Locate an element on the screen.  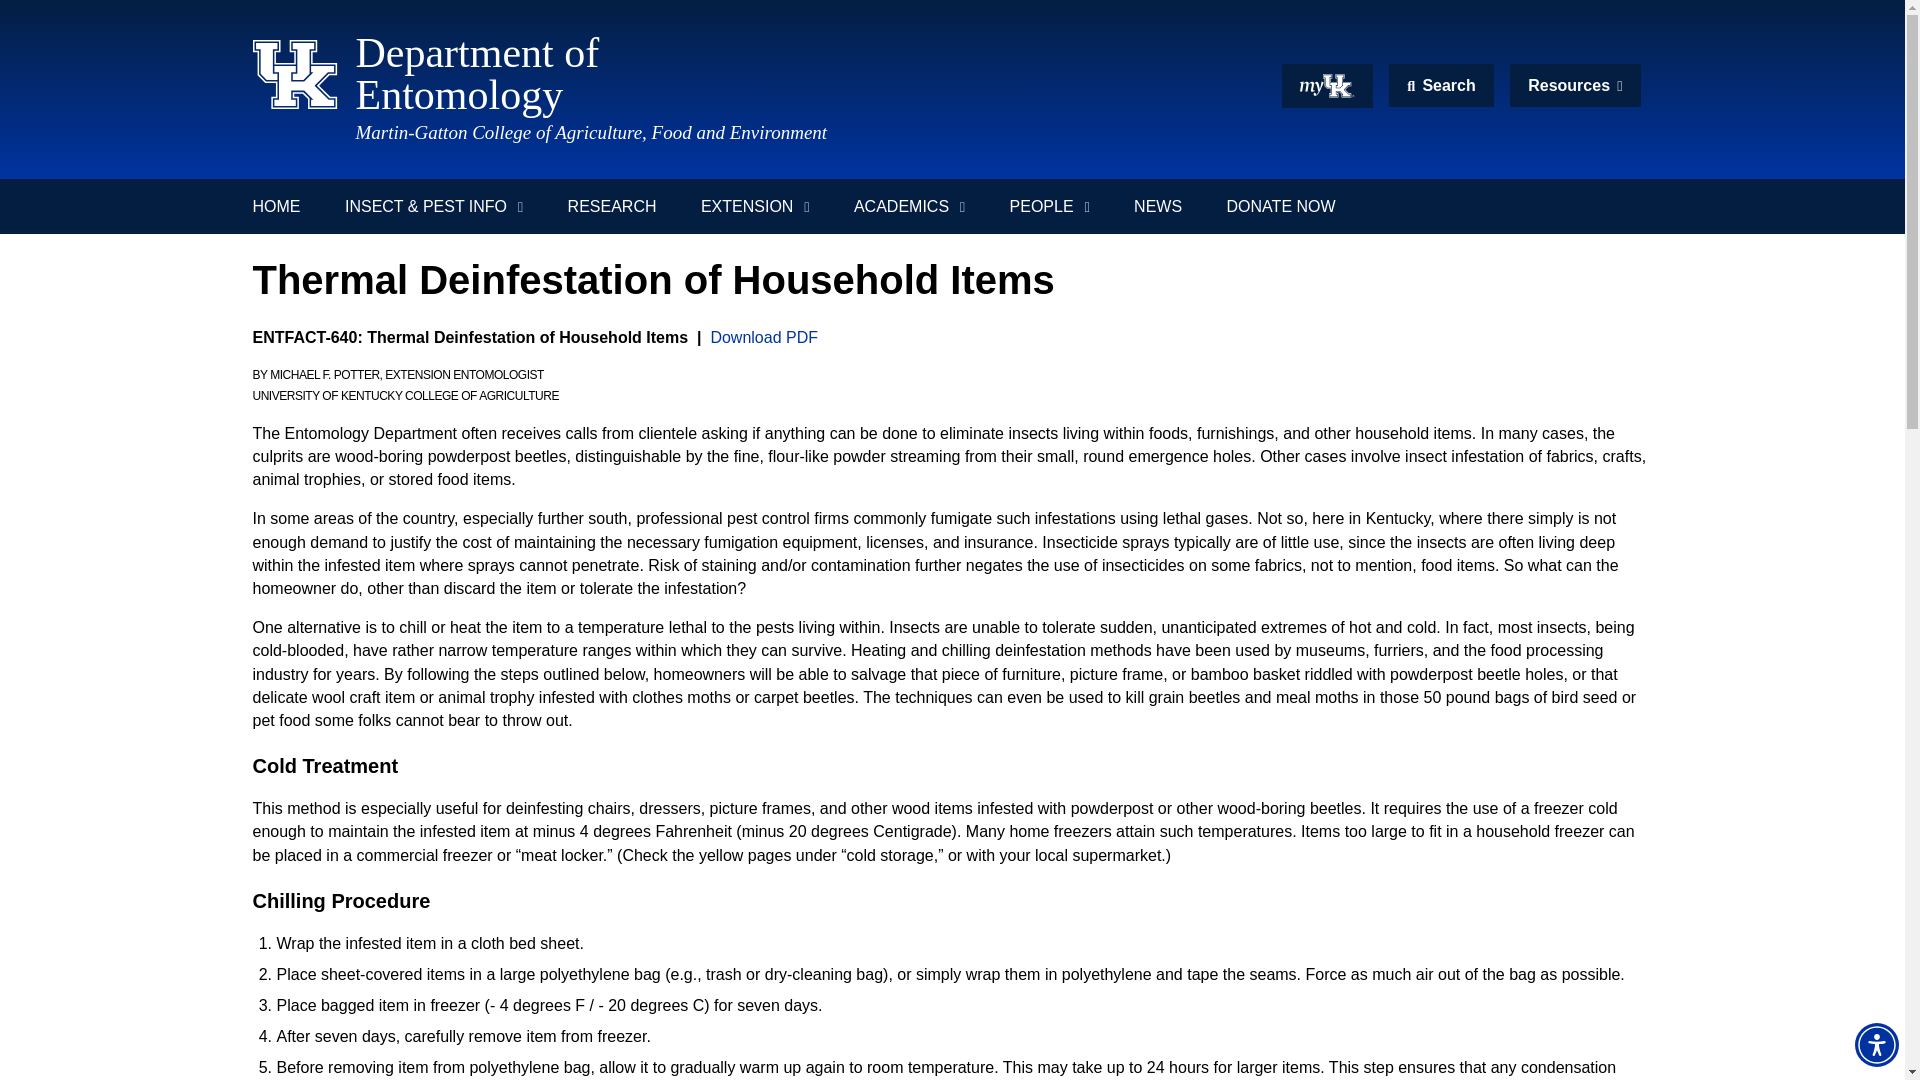
DONATE NOW is located at coordinates (612, 206).